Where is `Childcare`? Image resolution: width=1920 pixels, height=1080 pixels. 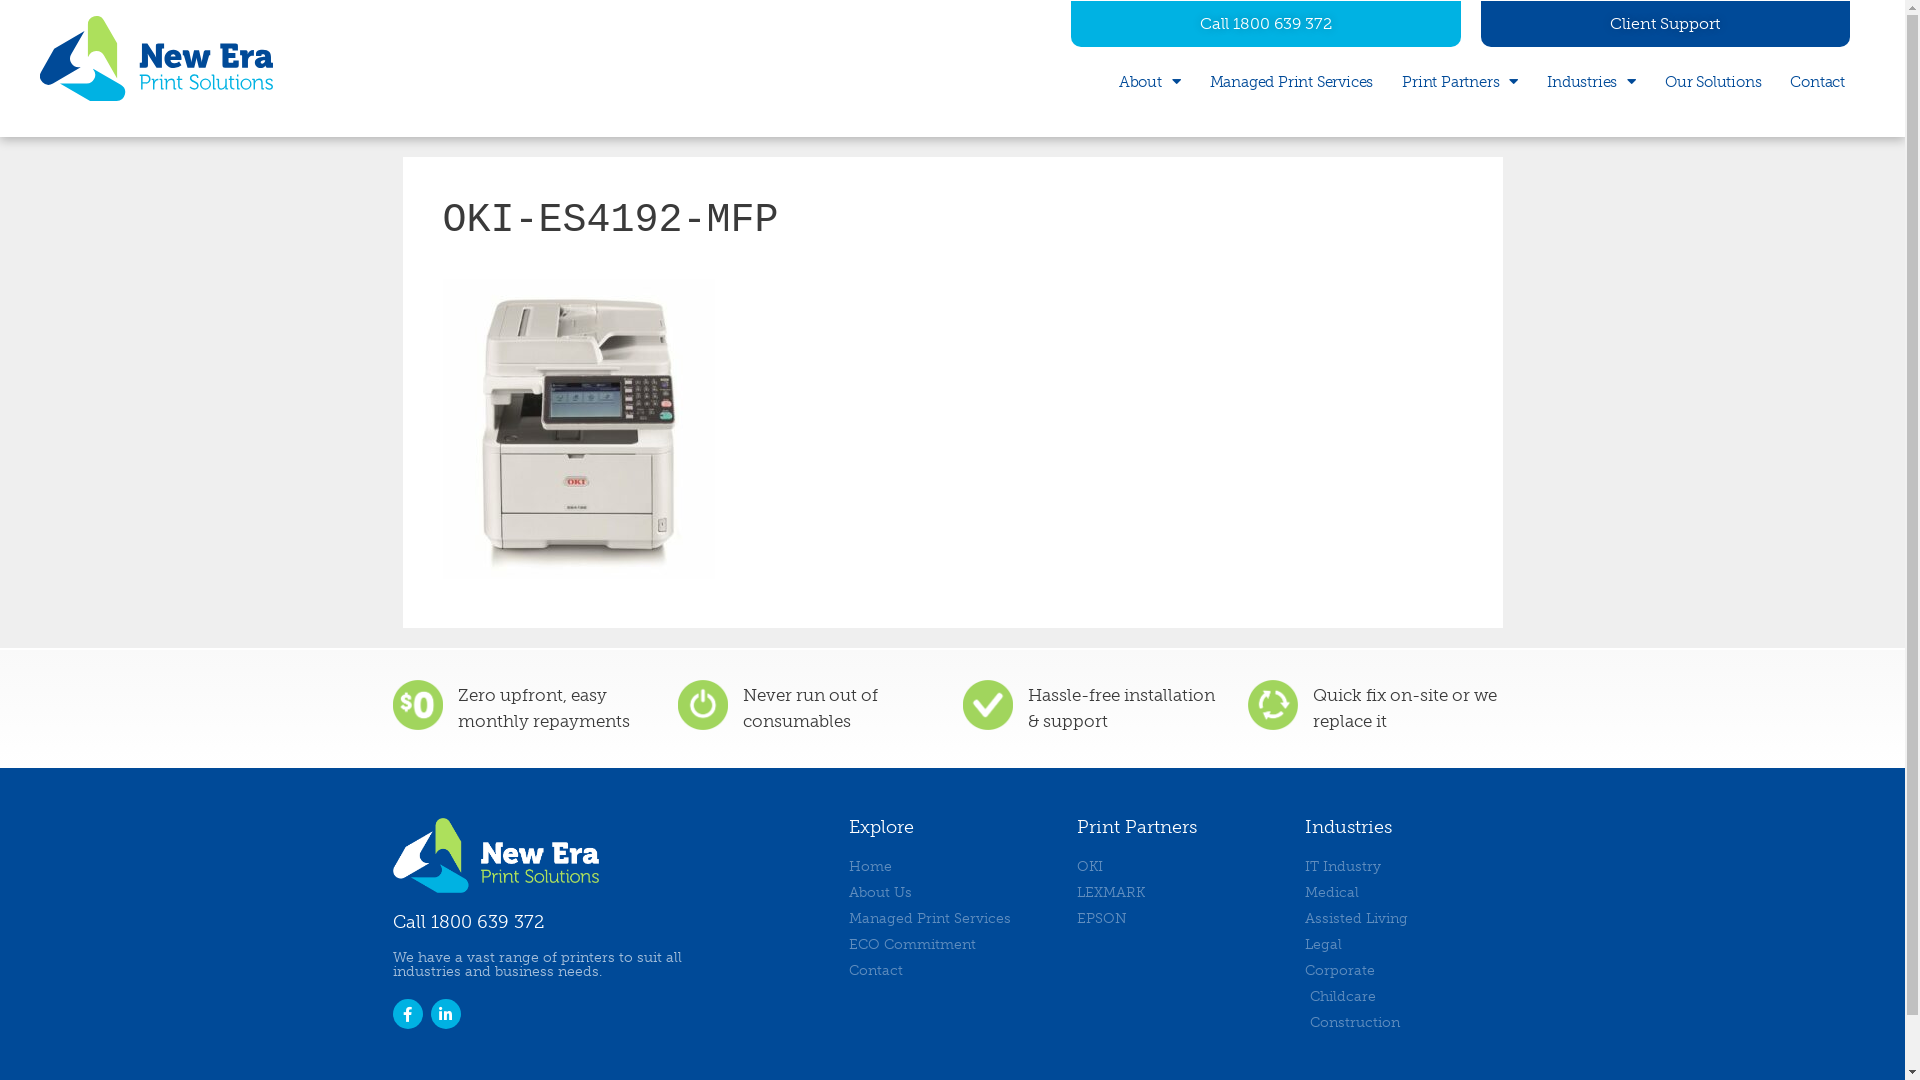 Childcare is located at coordinates (1408, 996).